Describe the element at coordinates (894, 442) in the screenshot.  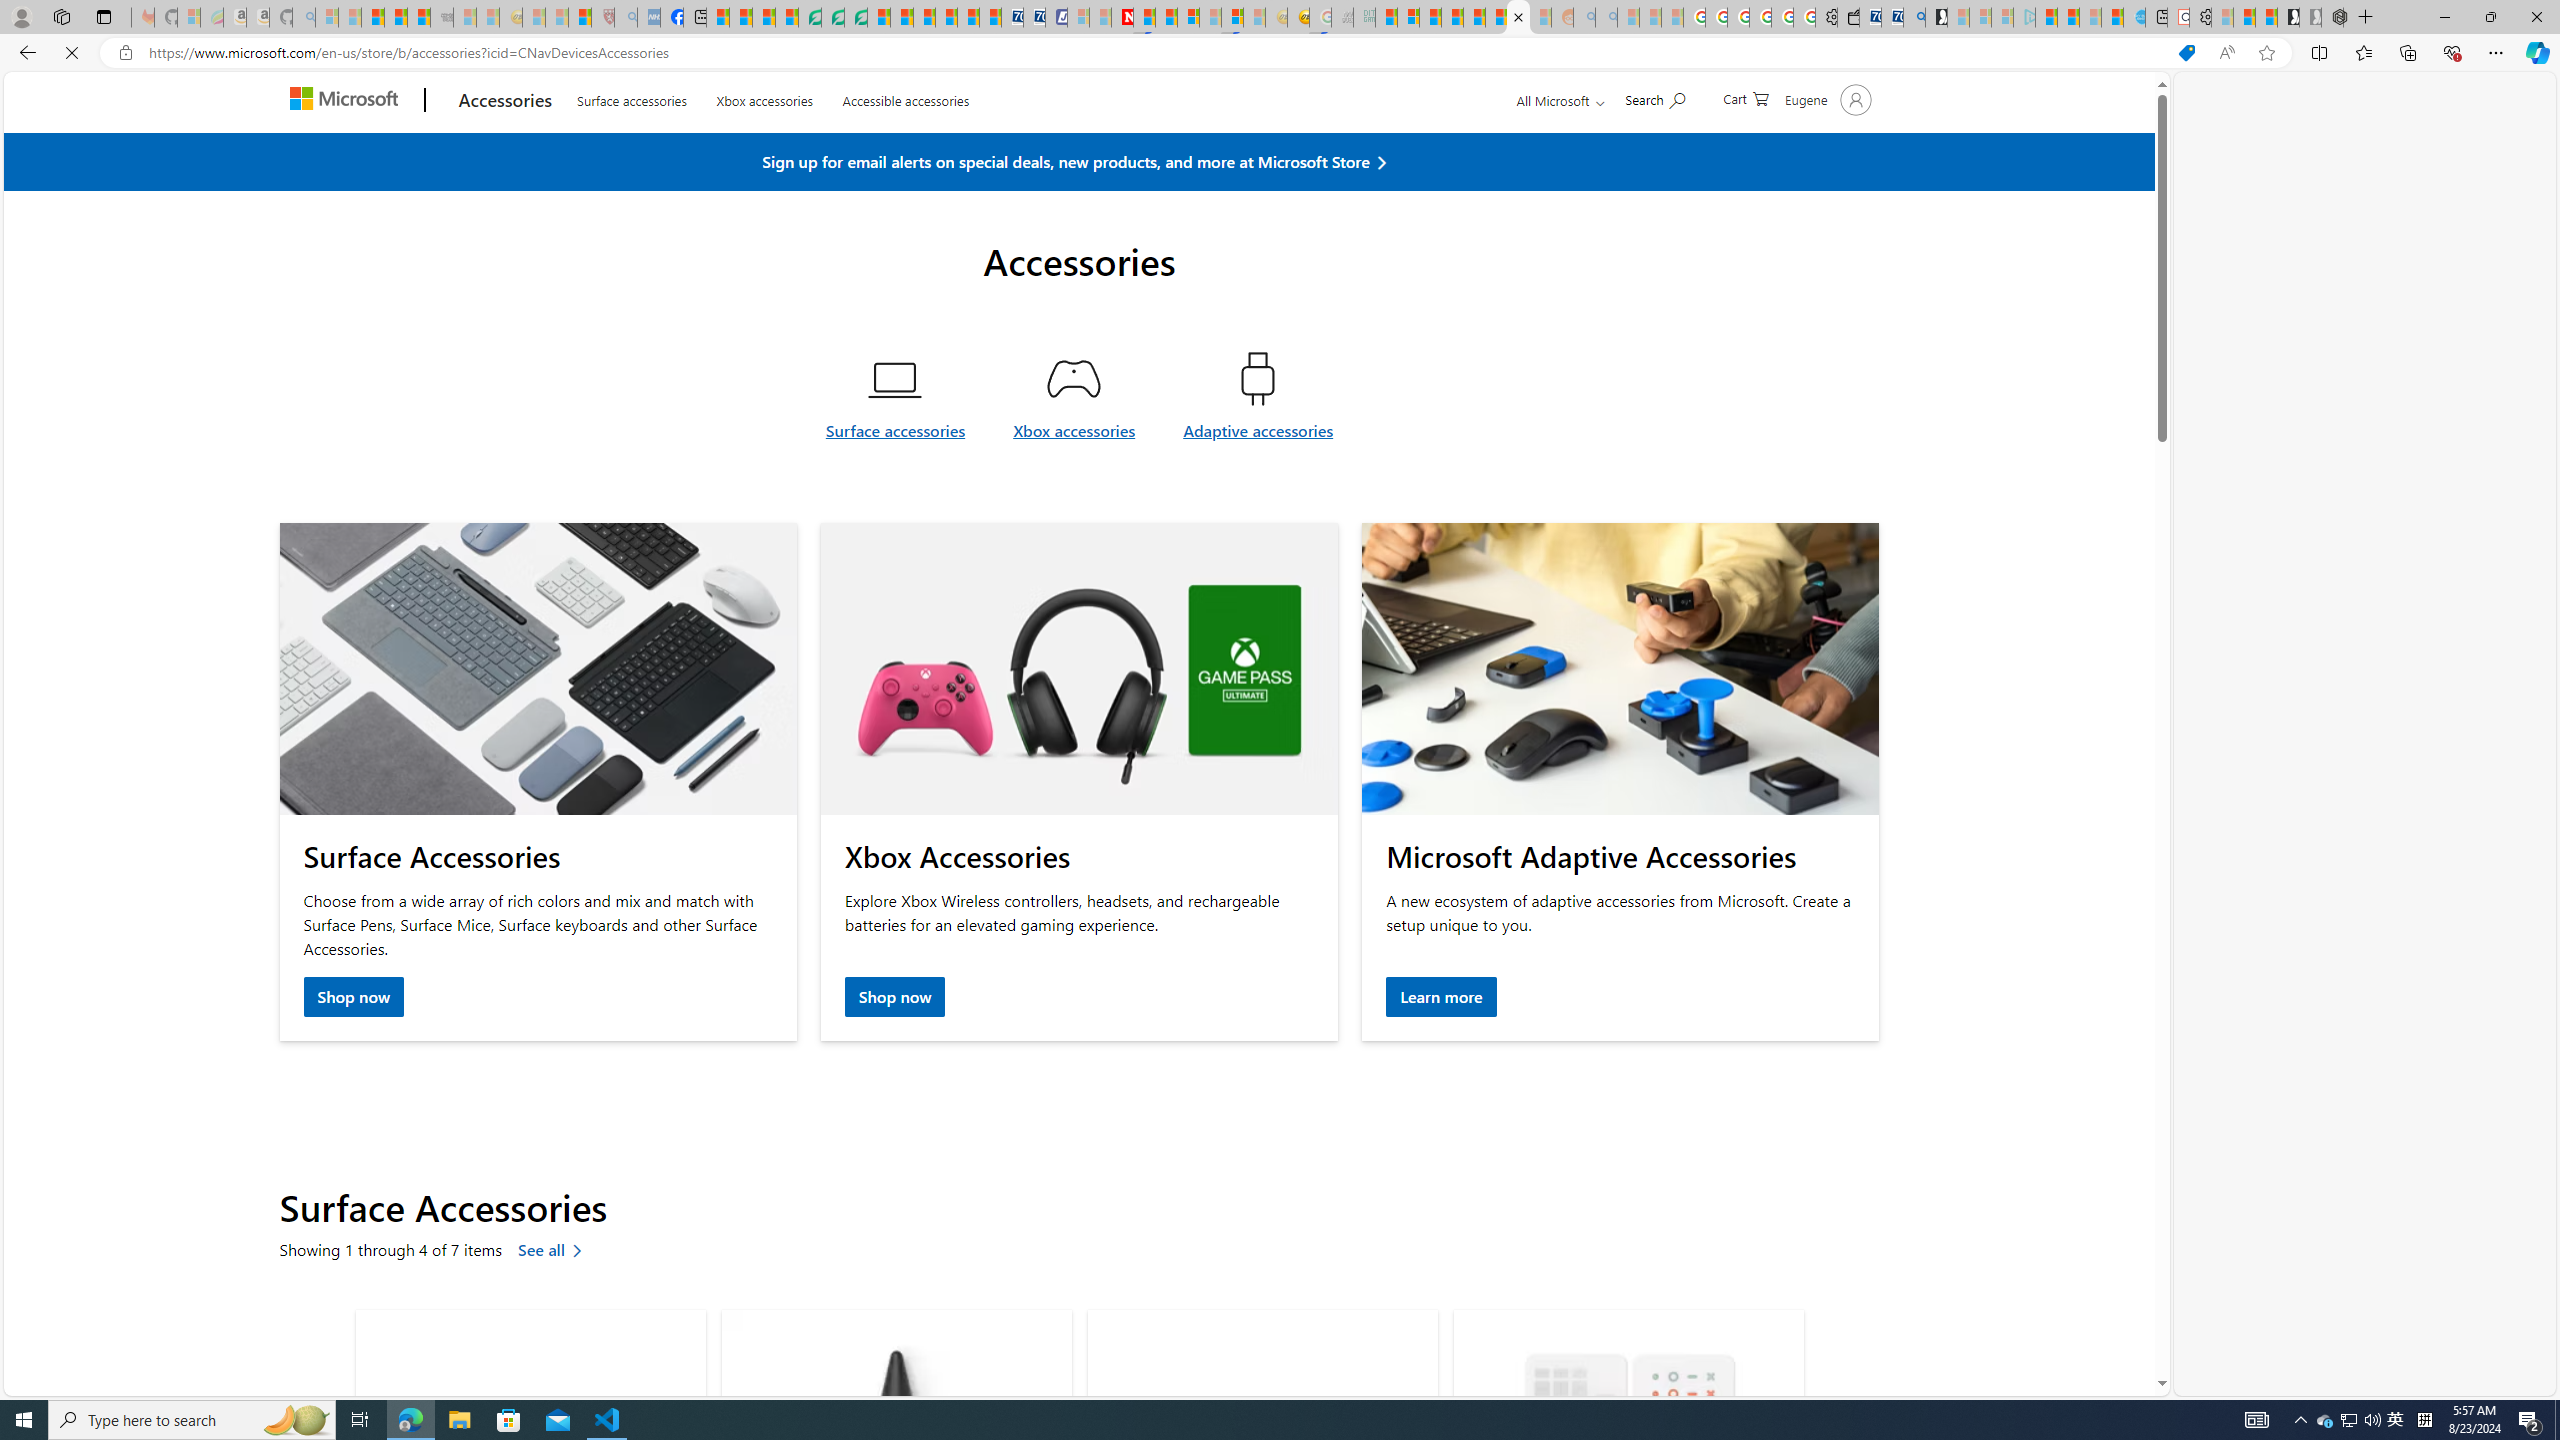
I see `Surface accessories` at that location.